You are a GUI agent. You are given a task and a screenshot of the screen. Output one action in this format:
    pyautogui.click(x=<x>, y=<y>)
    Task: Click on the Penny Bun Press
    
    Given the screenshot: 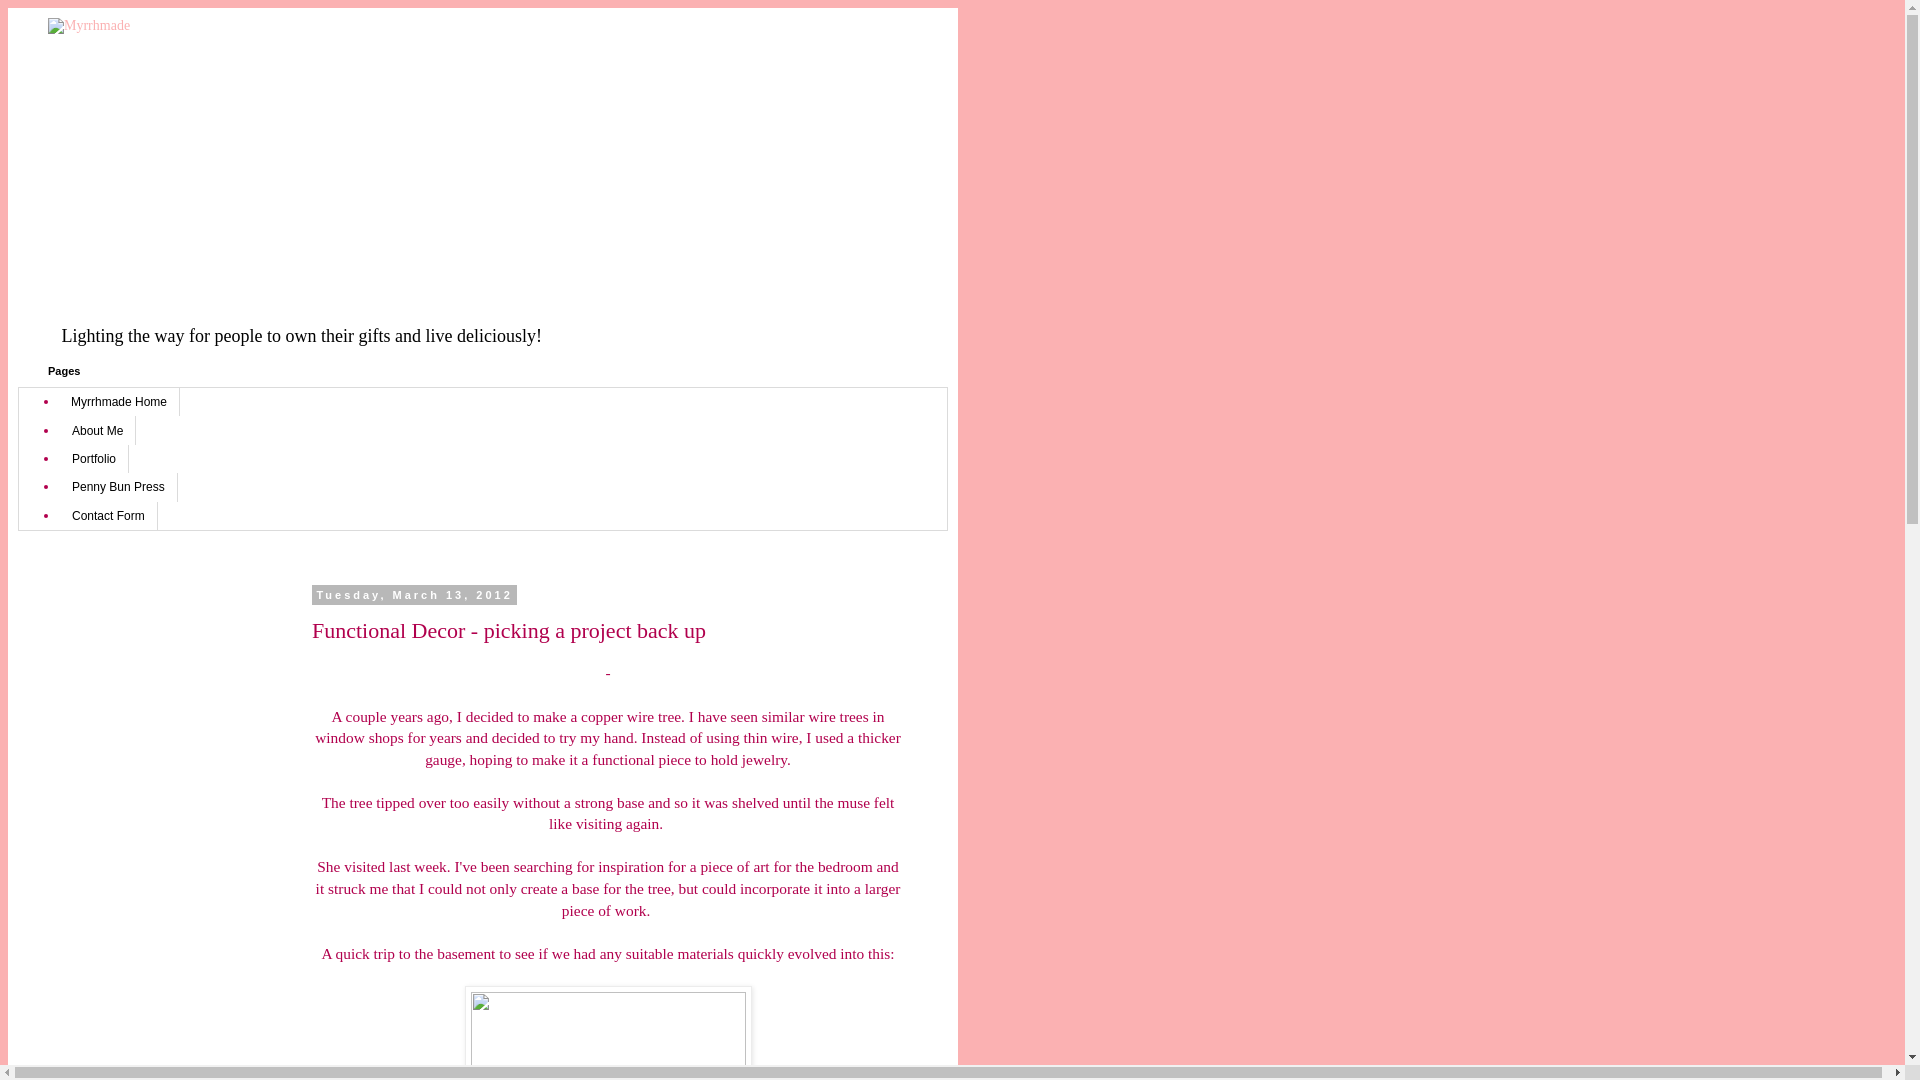 What is the action you would take?
    pyautogui.click(x=118, y=487)
    